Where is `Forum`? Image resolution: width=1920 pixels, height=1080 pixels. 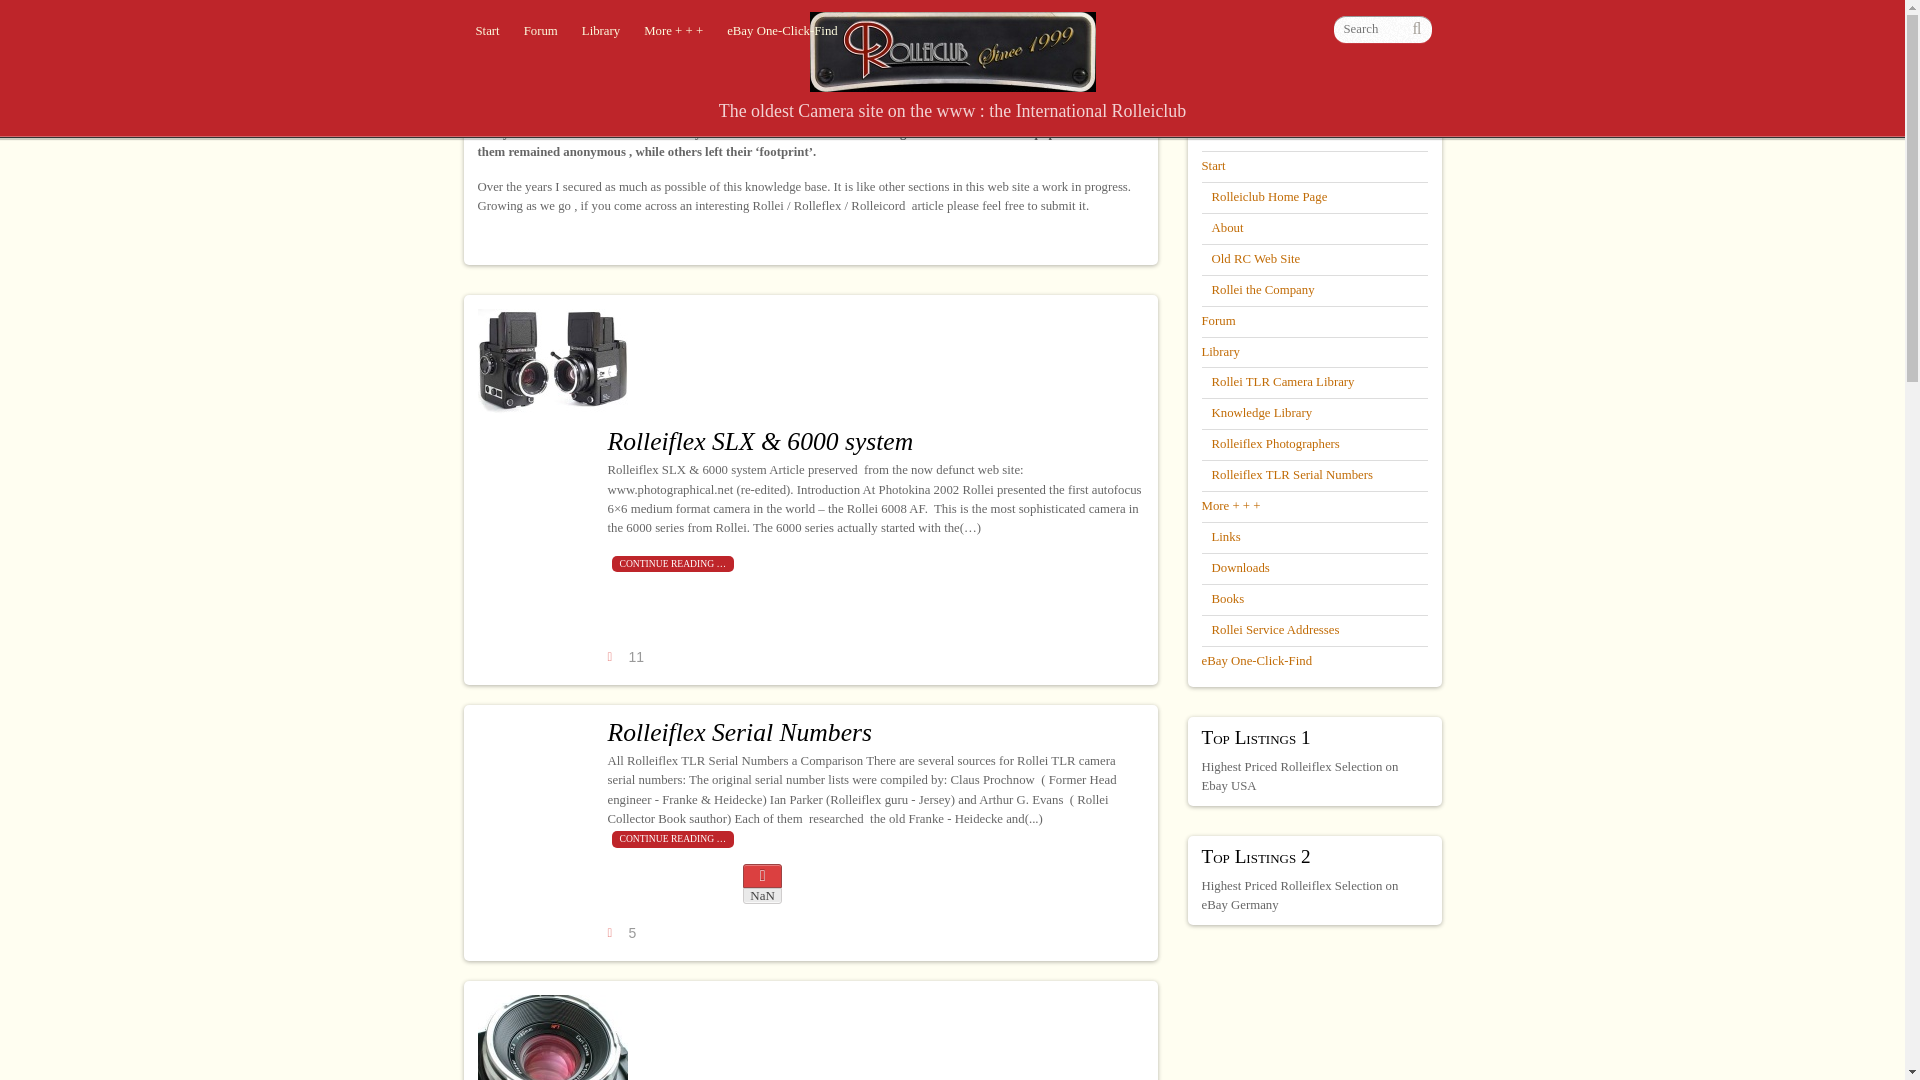 Forum is located at coordinates (541, 32).